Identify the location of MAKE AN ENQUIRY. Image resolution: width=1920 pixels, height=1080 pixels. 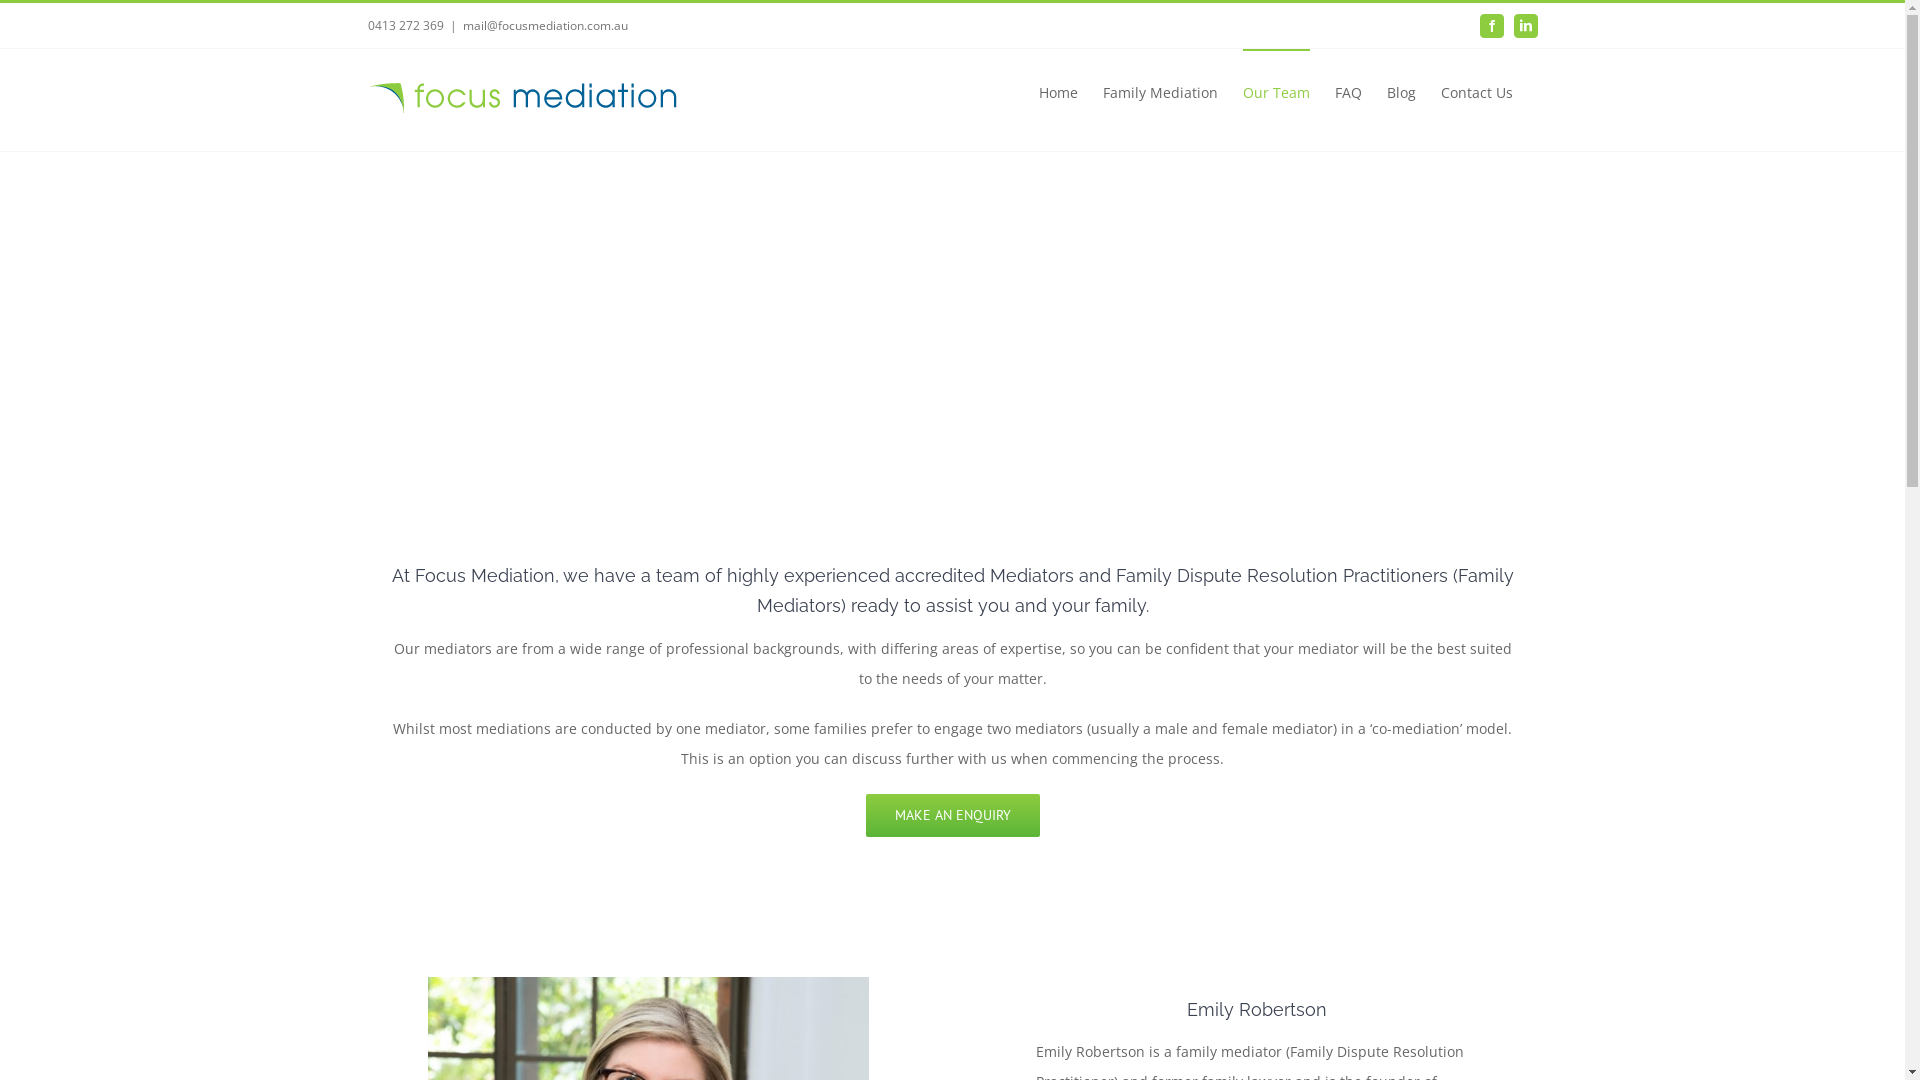
(953, 816).